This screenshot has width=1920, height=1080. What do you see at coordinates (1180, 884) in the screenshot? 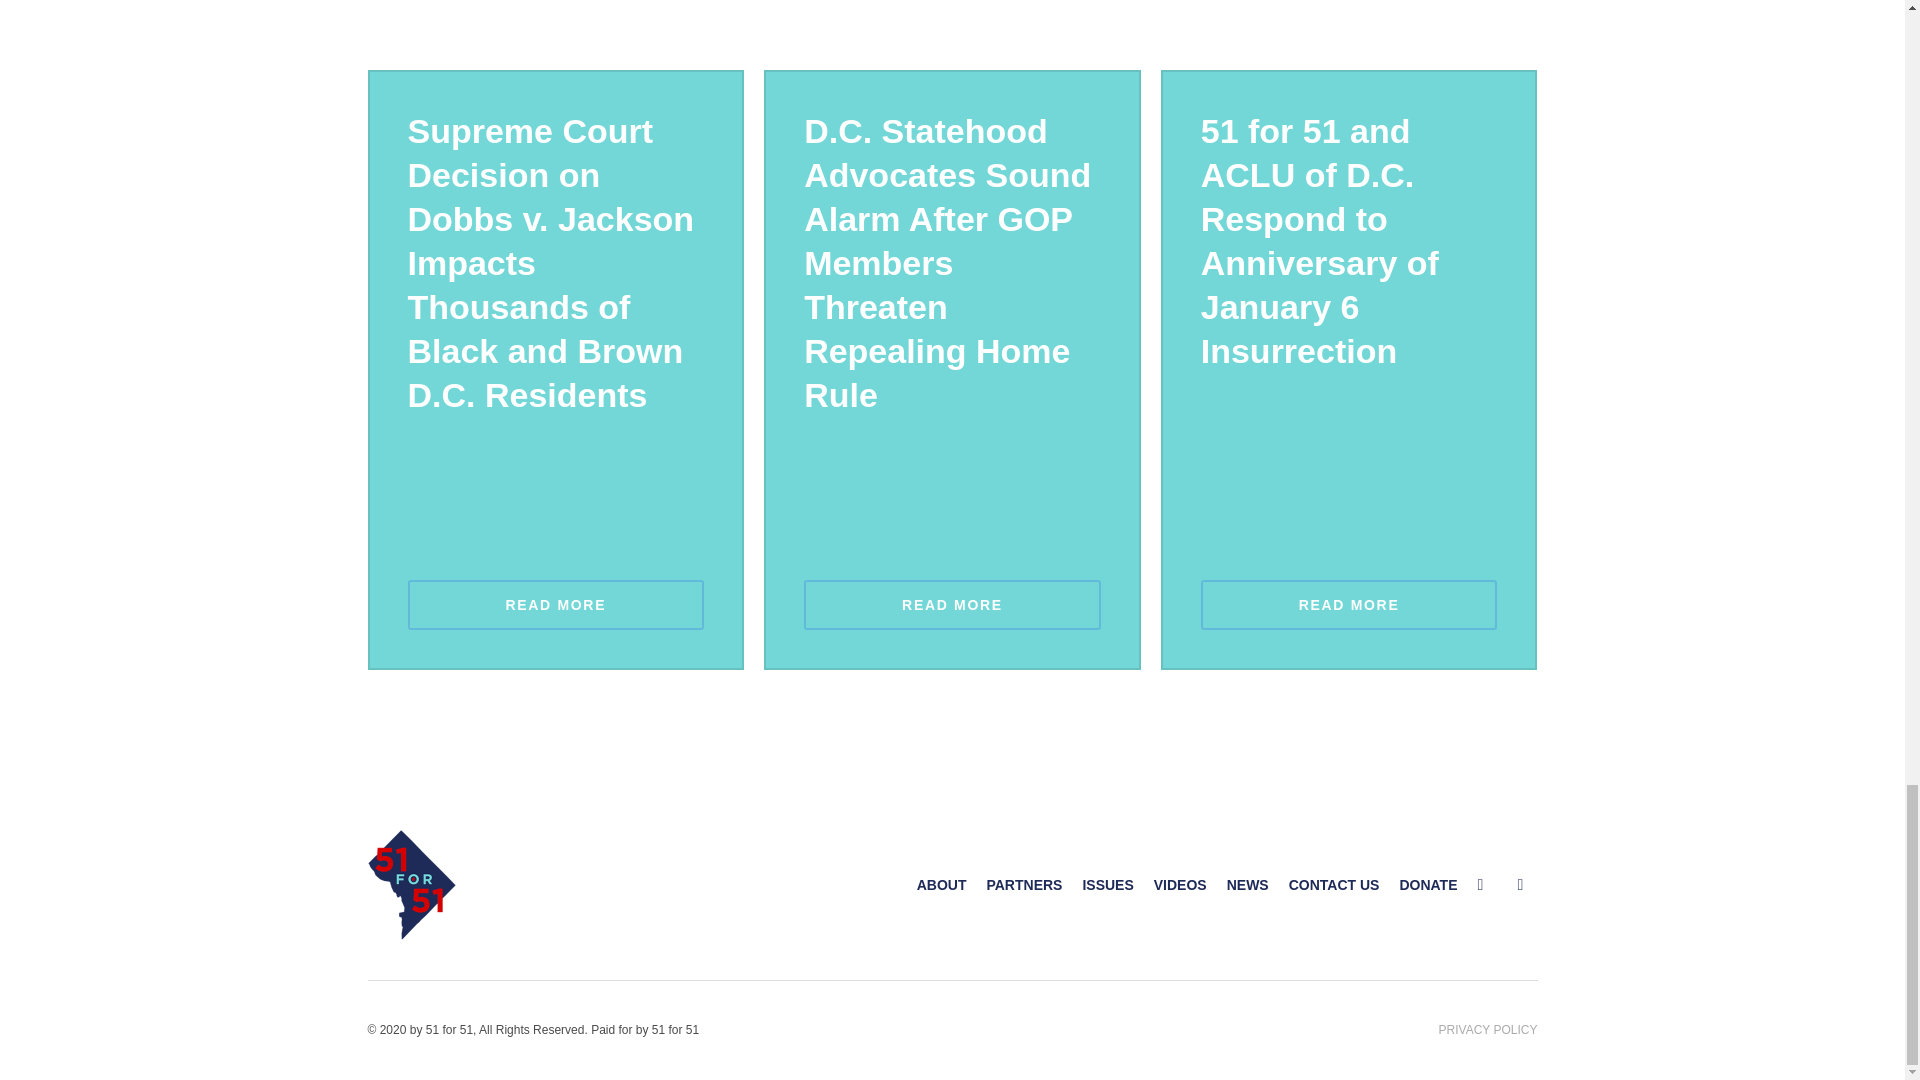
I see `VIDEOS` at bounding box center [1180, 884].